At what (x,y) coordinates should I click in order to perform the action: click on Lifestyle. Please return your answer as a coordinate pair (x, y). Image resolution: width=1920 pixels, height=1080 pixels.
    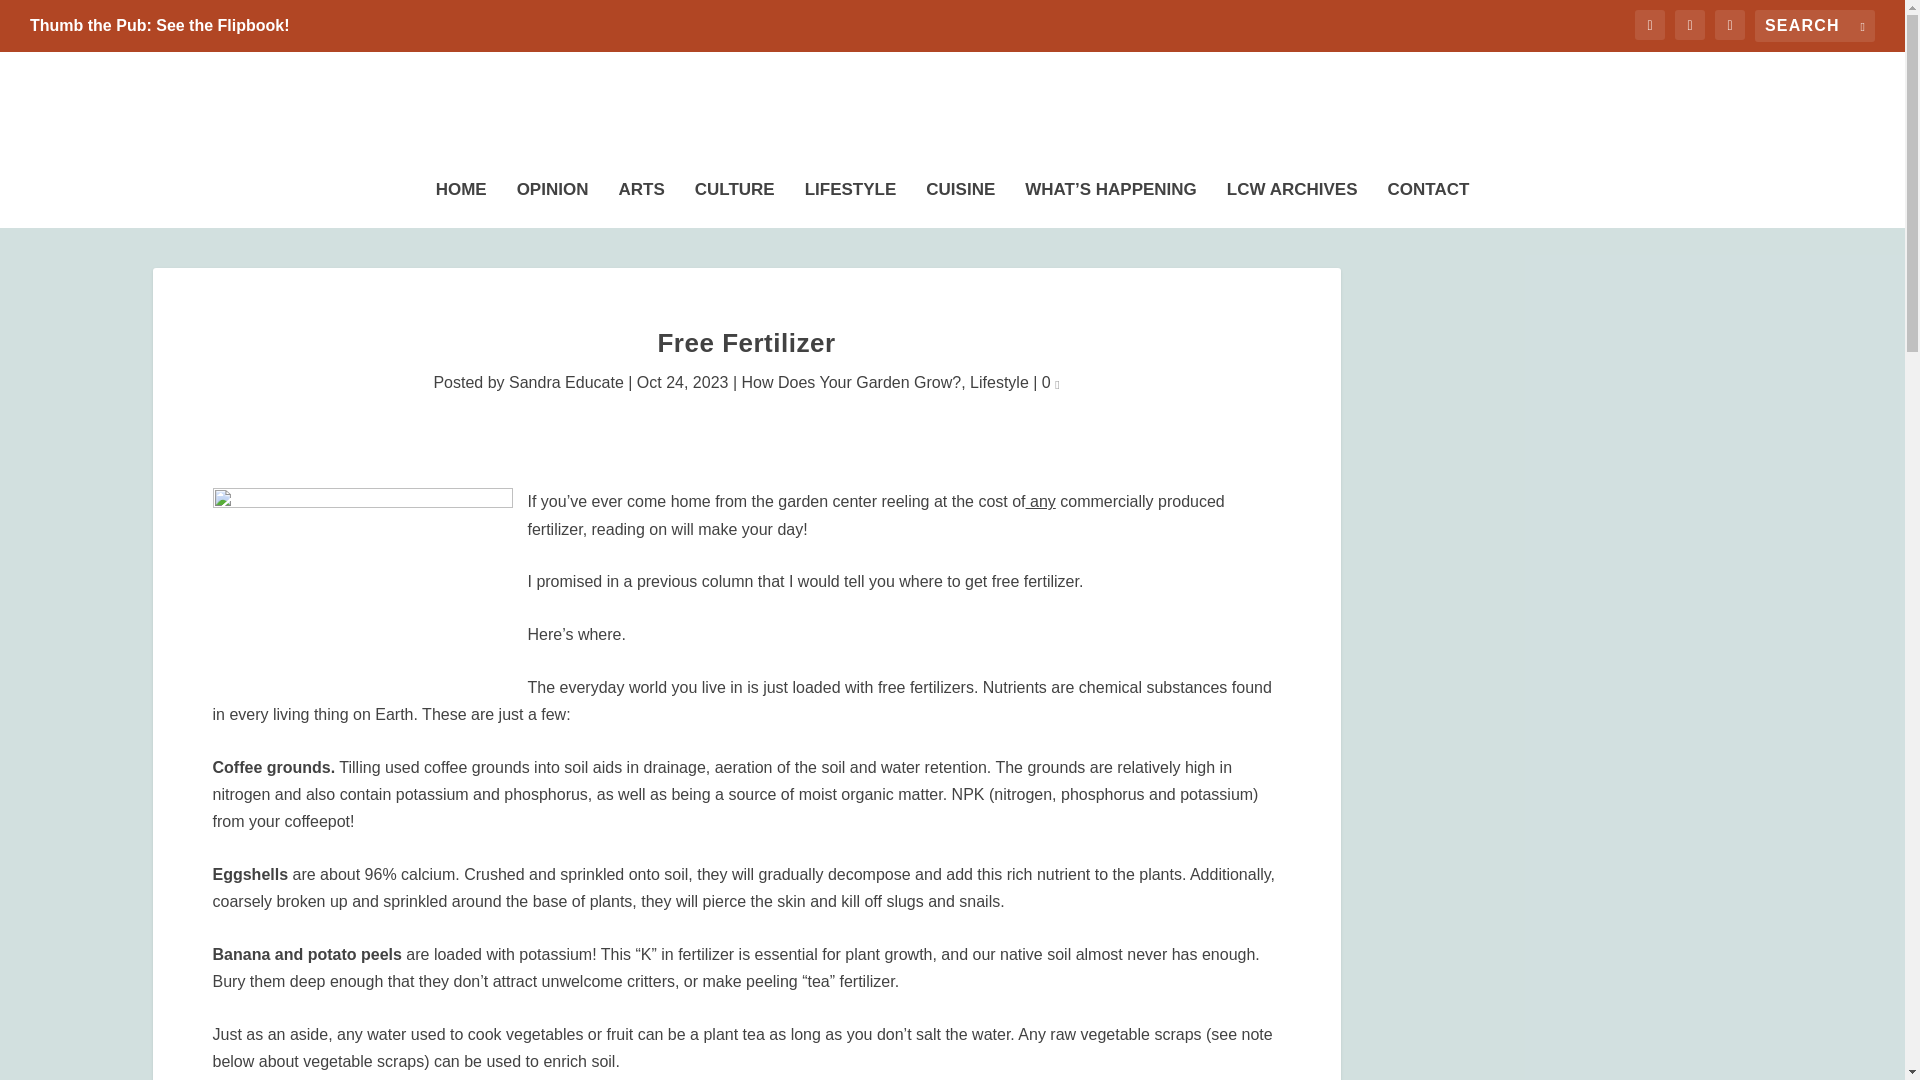
    Looking at the image, I should click on (999, 382).